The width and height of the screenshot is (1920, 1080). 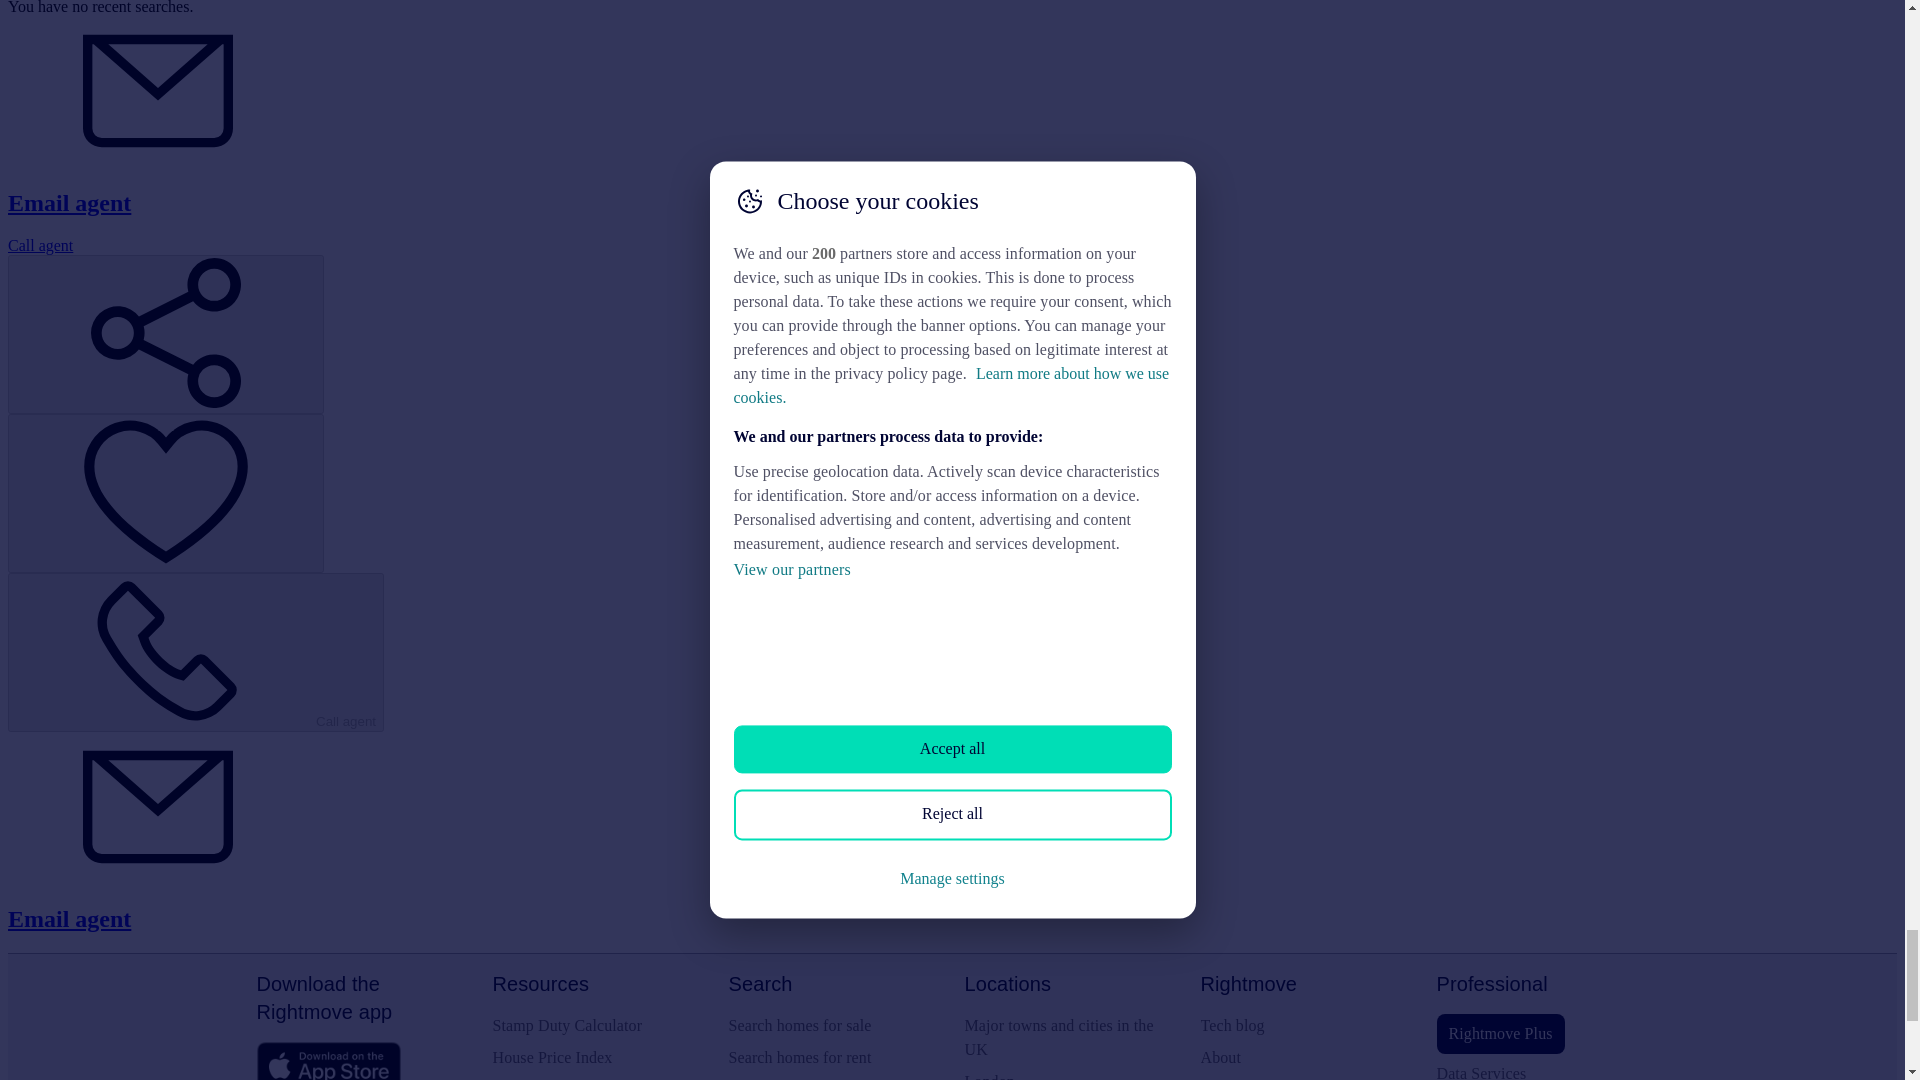 What do you see at coordinates (598, 1058) in the screenshot?
I see `House price index` at bounding box center [598, 1058].